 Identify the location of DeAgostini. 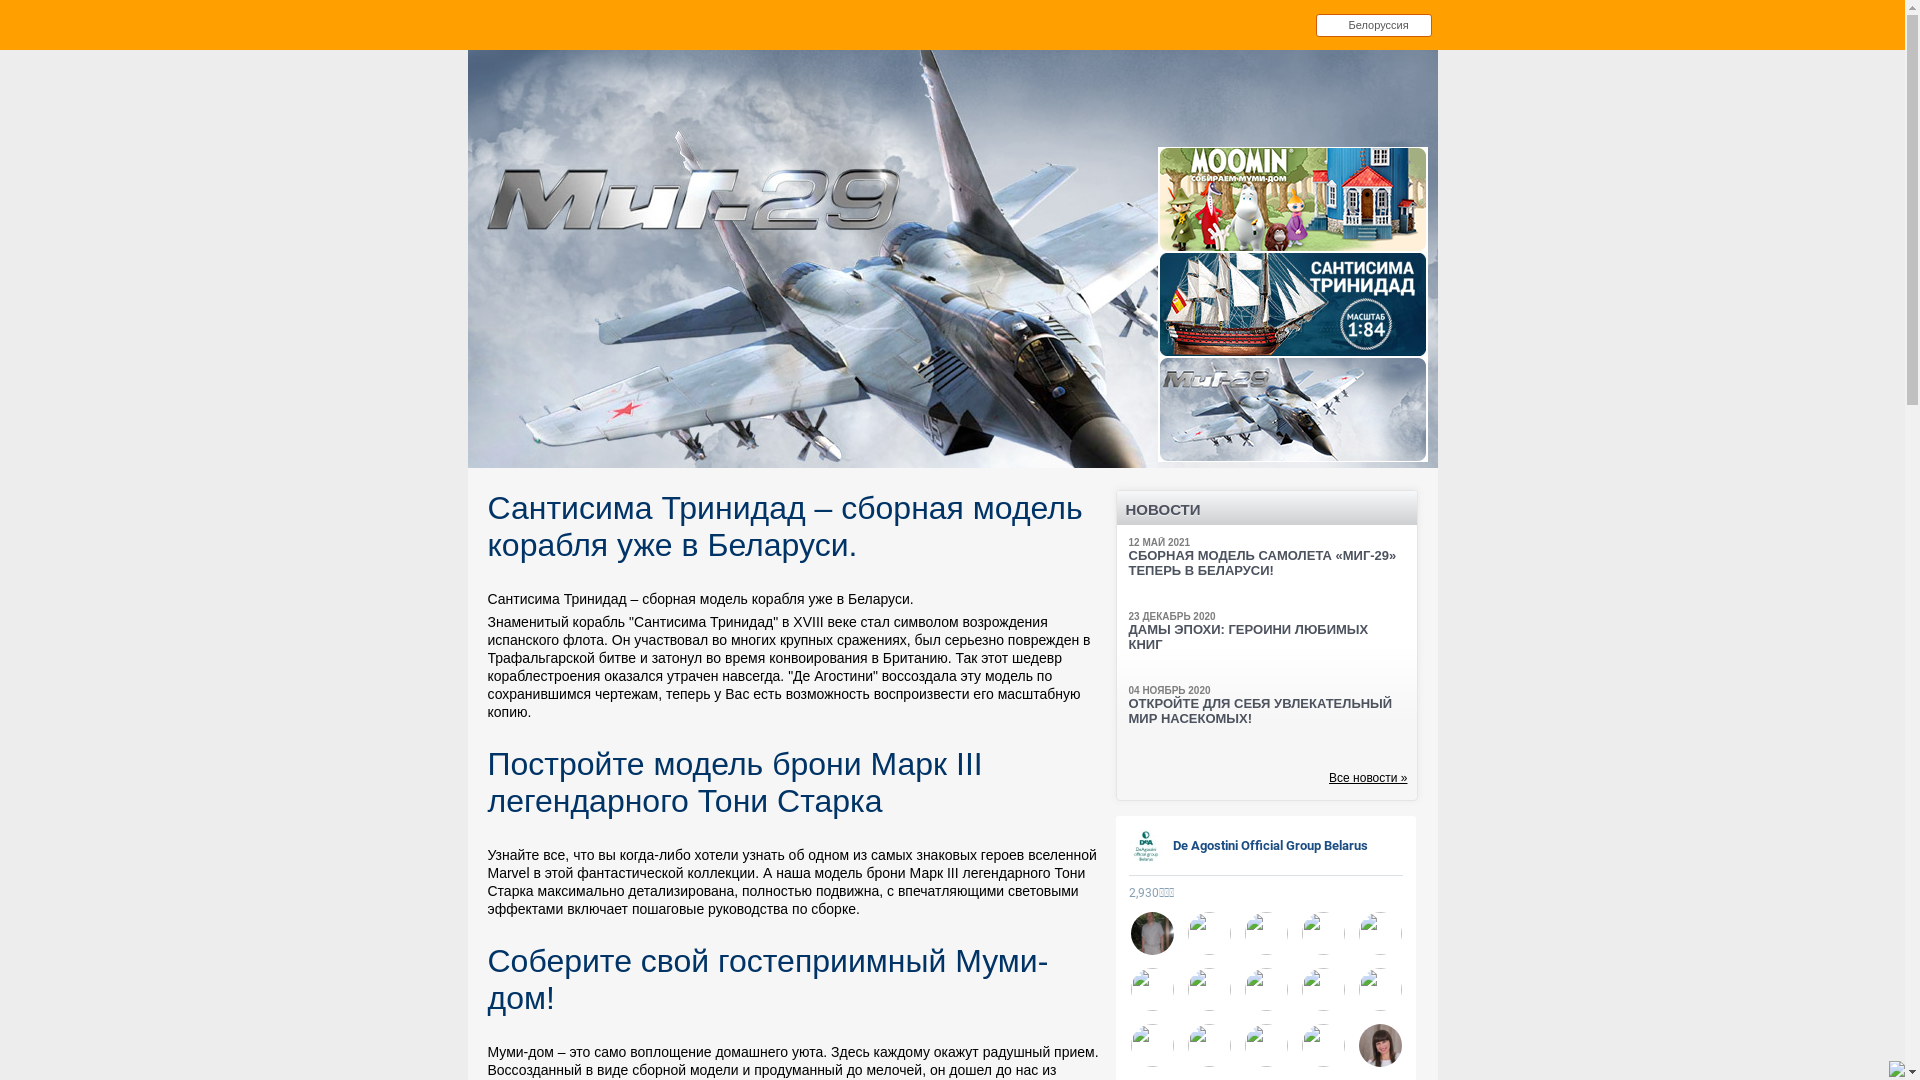
(600, 102).